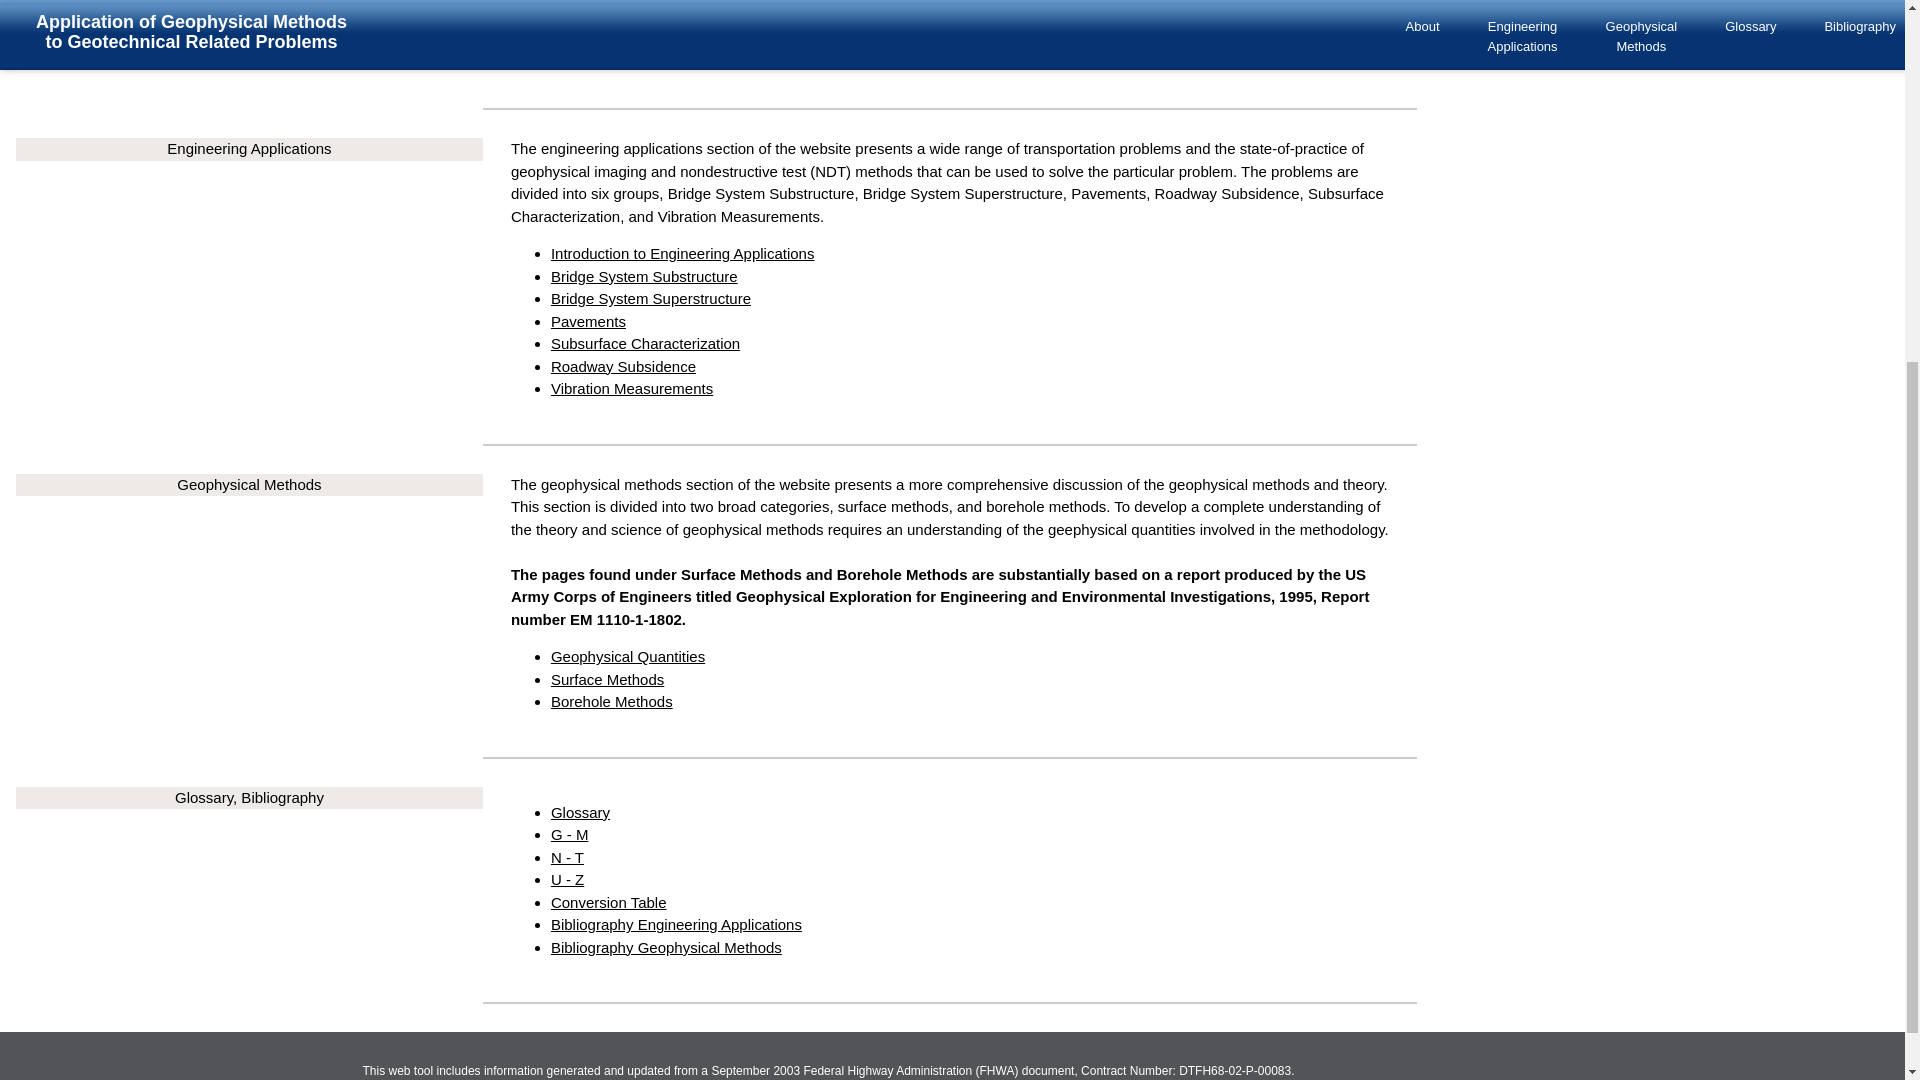 This screenshot has width=1920, height=1080. Describe the element at coordinates (567, 878) in the screenshot. I see `U - Z` at that location.